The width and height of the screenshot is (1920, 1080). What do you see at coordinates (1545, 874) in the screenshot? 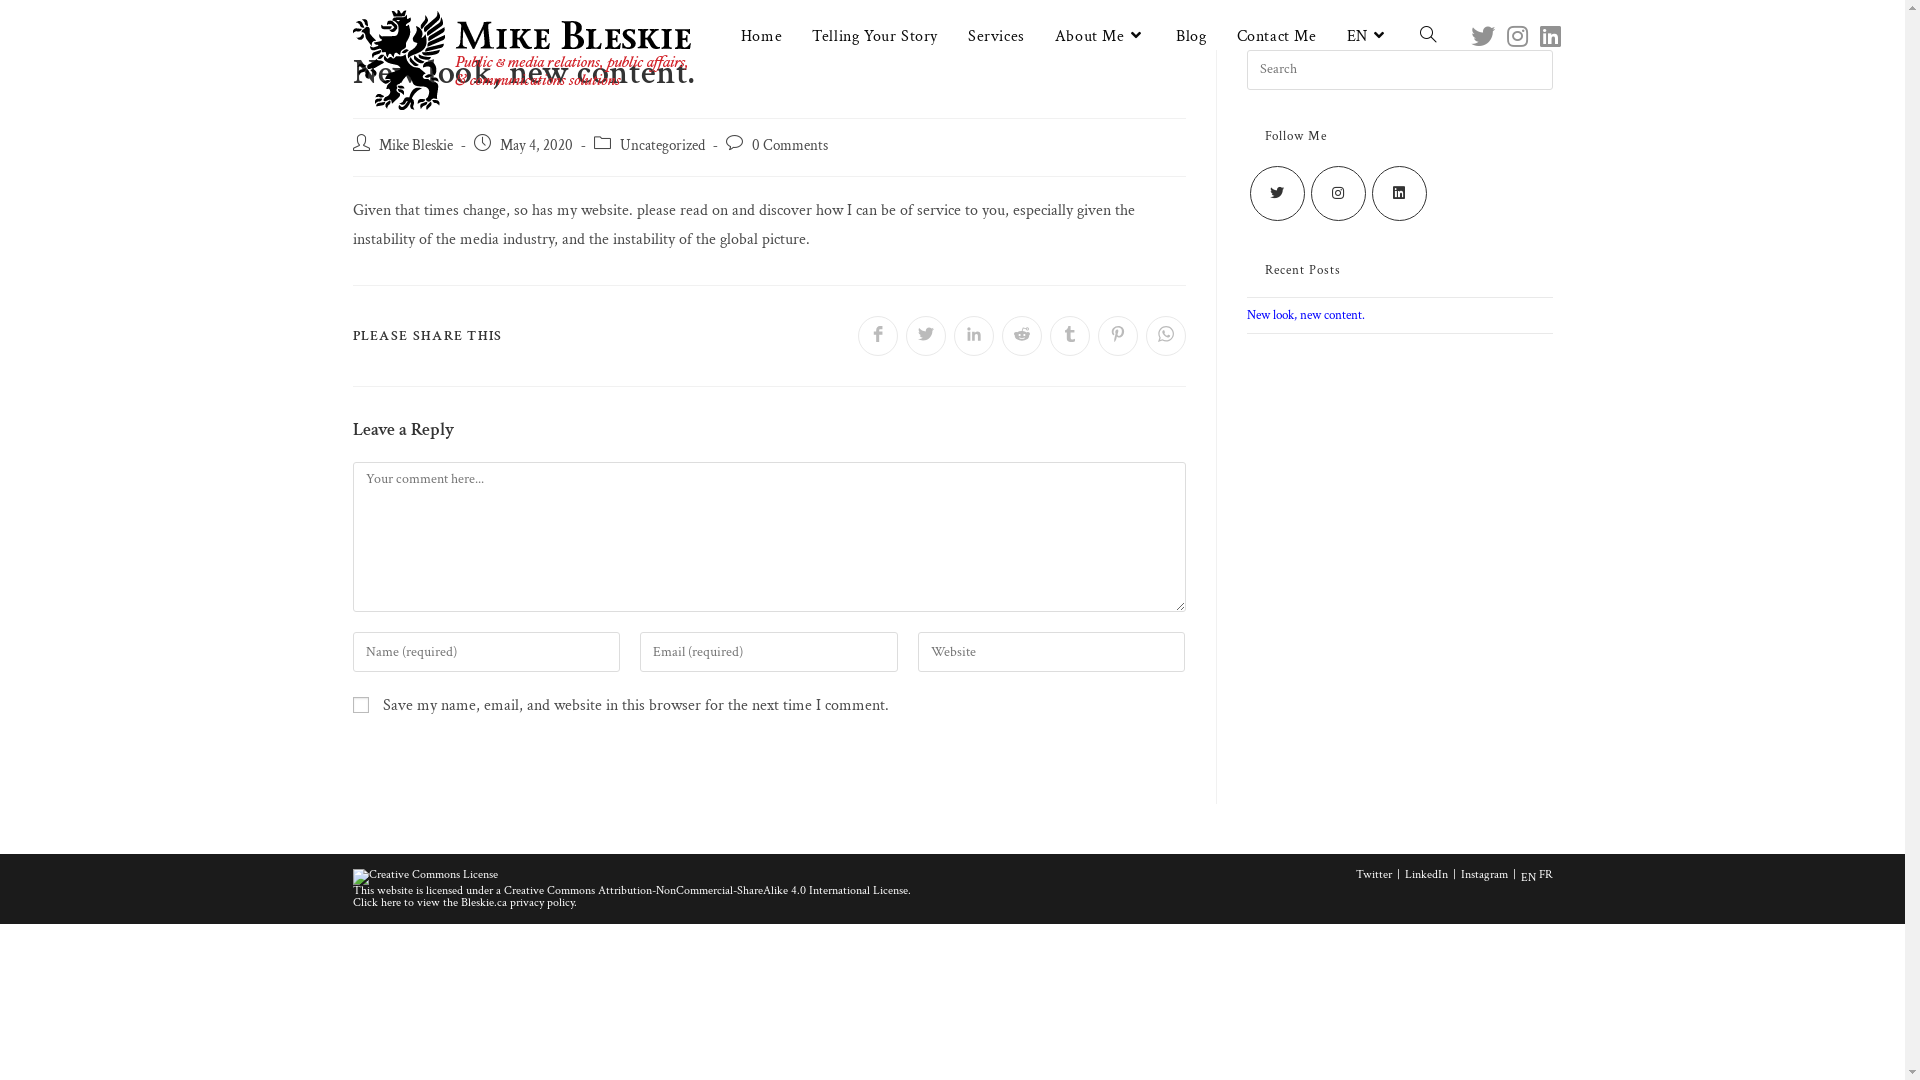
I see `FR` at bounding box center [1545, 874].